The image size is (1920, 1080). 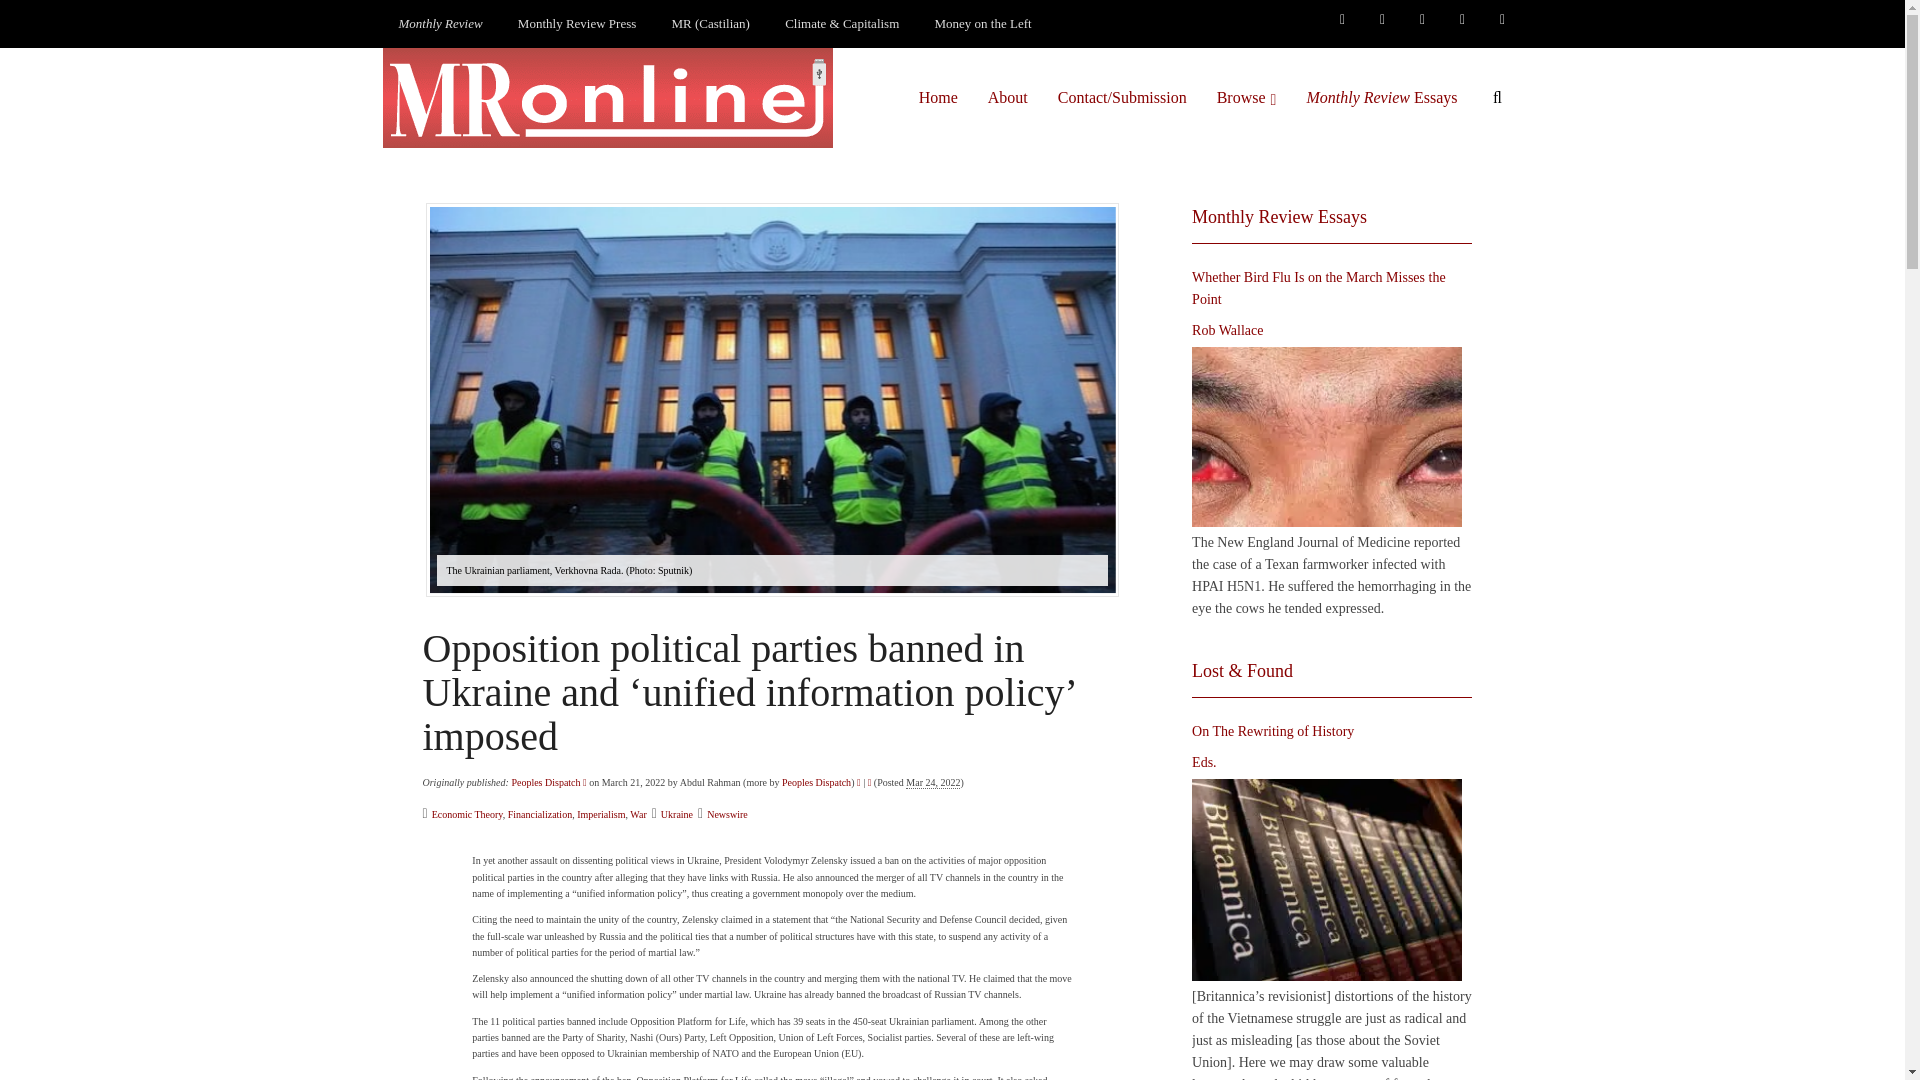 What do you see at coordinates (984, 24) in the screenshot?
I see `Money on the Left` at bounding box center [984, 24].